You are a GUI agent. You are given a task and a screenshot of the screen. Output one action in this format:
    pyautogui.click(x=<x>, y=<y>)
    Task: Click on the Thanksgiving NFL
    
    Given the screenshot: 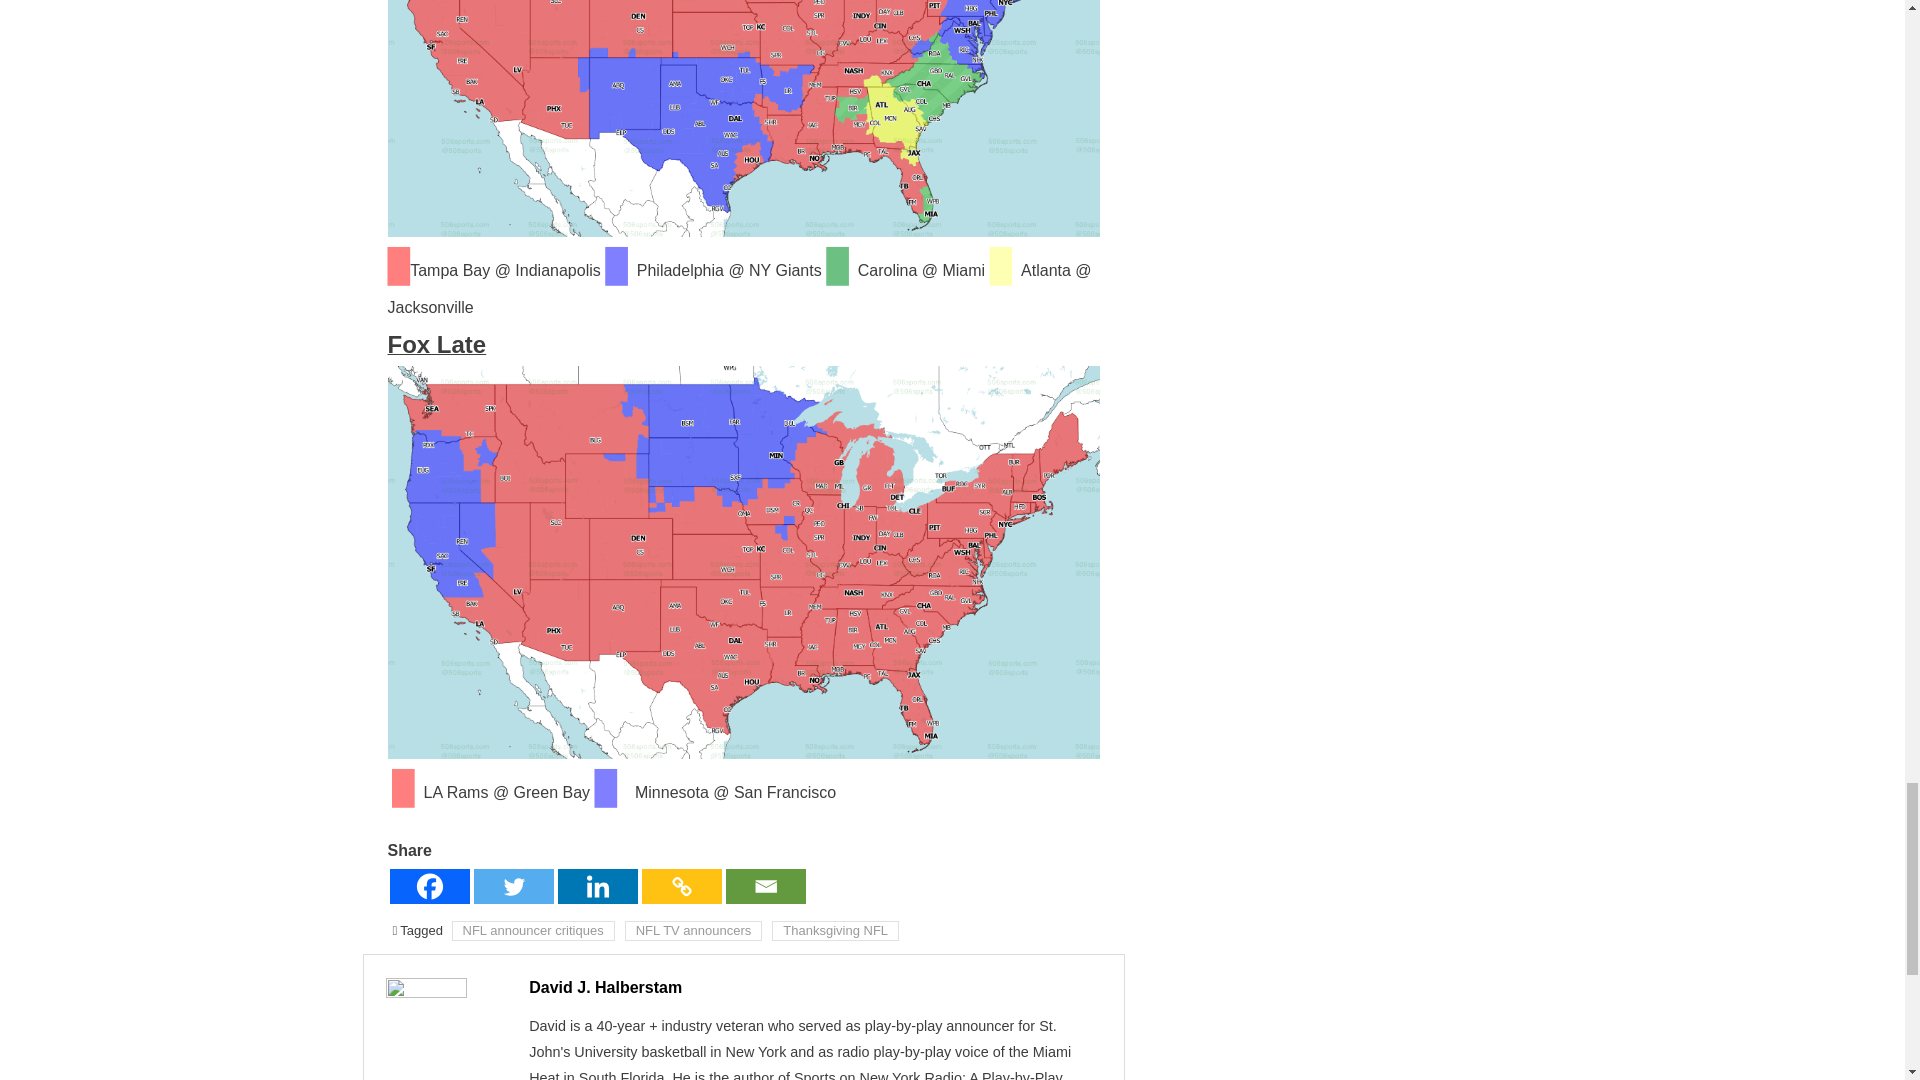 What is the action you would take?
    pyautogui.click(x=834, y=930)
    